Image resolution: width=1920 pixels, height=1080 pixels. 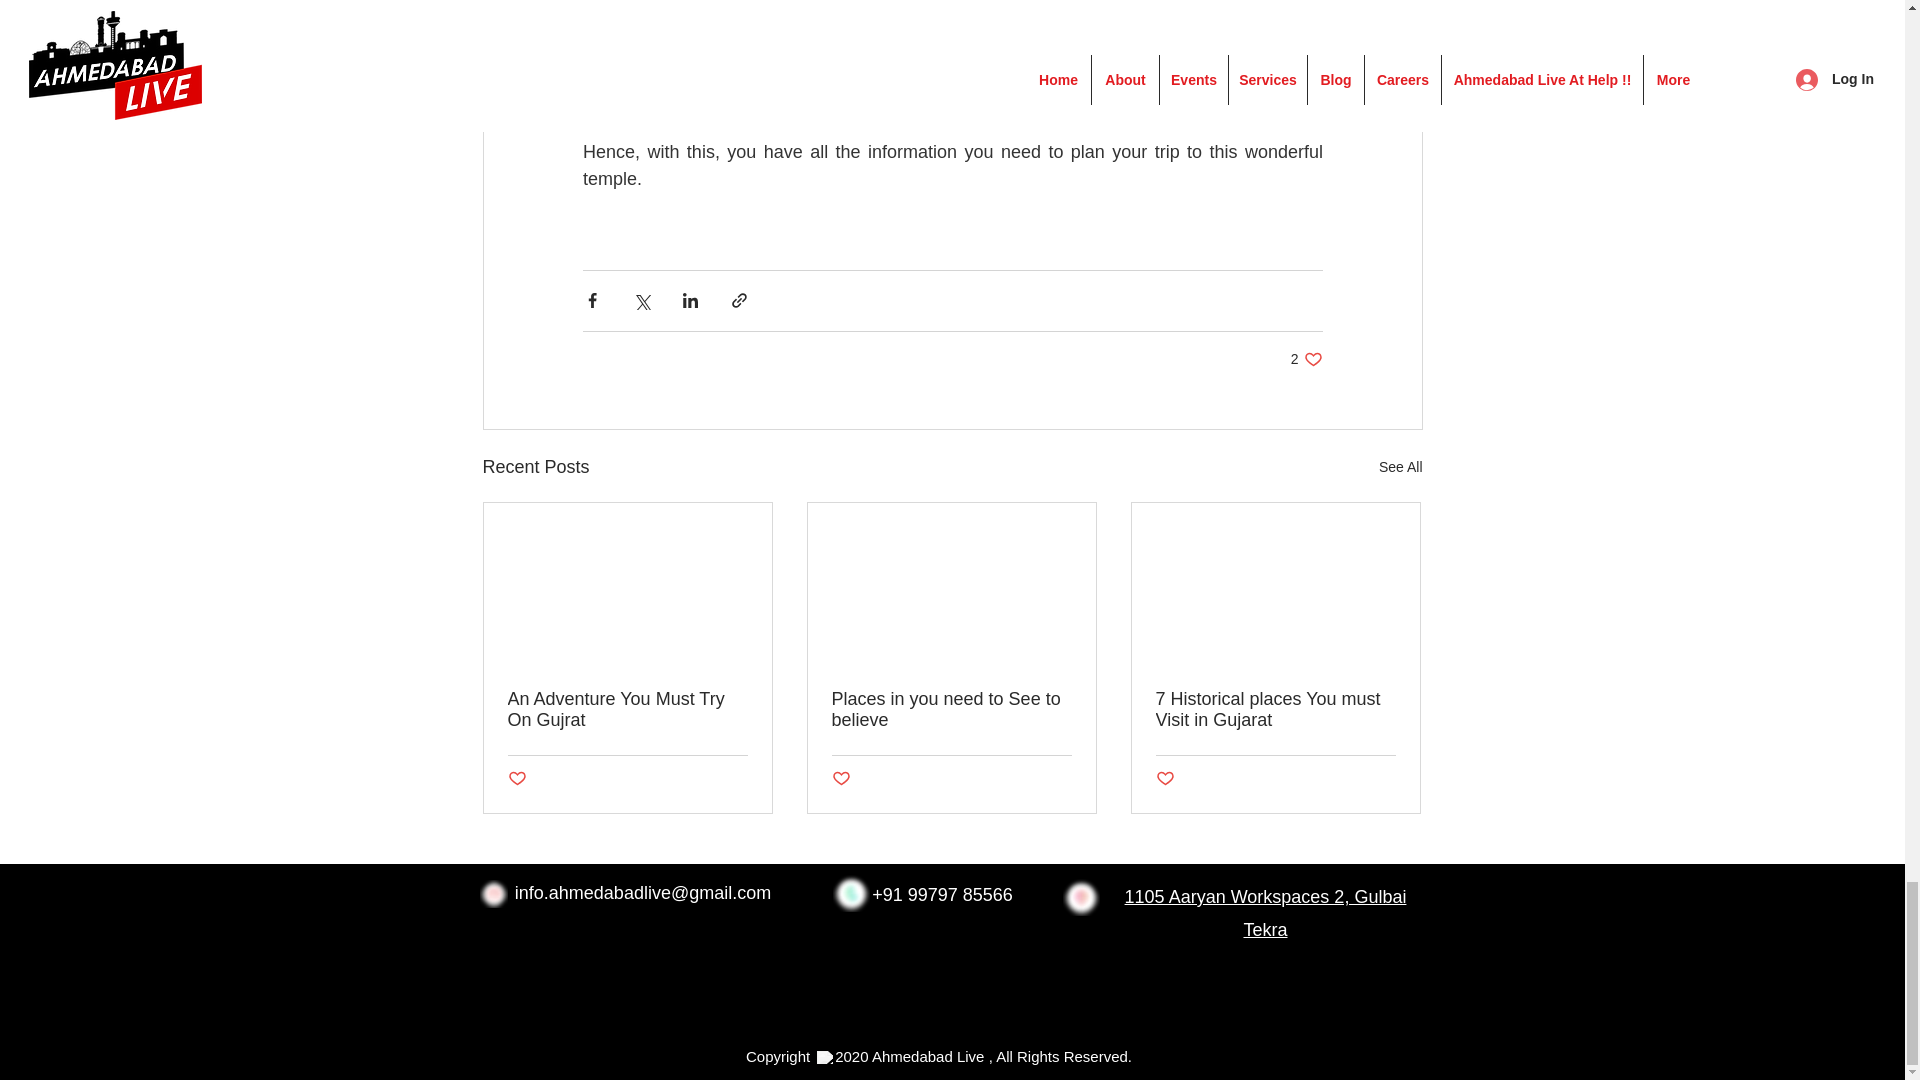 What do you see at coordinates (1080, 897) in the screenshot?
I see `Post not marked as liked` at bounding box center [1080, 897].